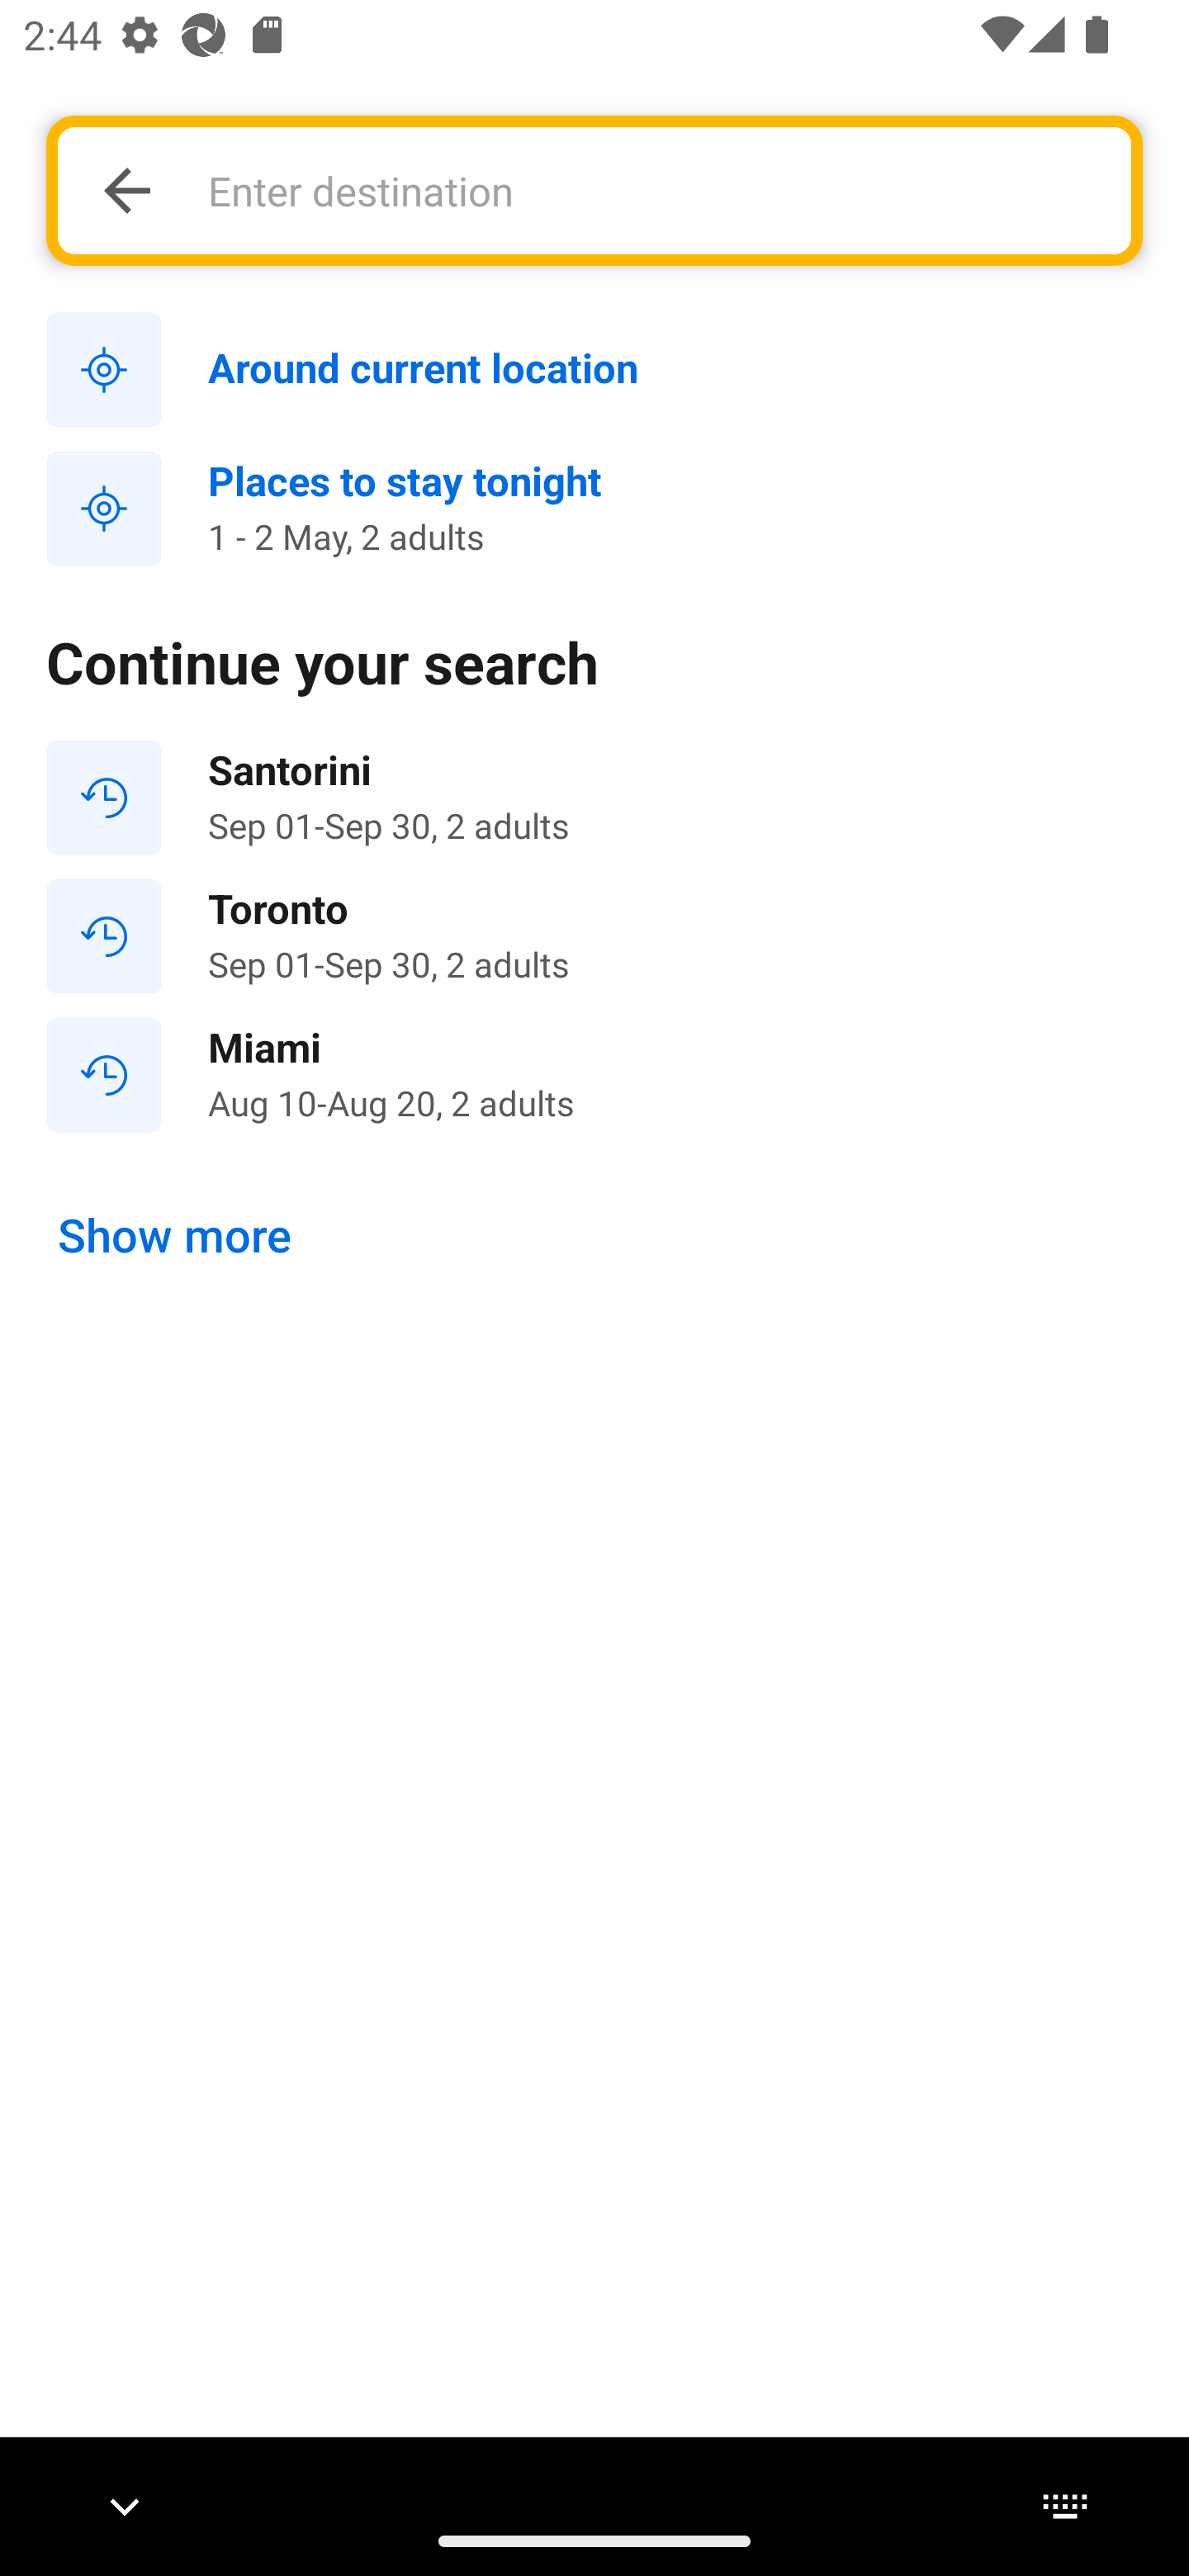 The image size is (1189, 2576). I want to click on Around current location, so click(594, 371).